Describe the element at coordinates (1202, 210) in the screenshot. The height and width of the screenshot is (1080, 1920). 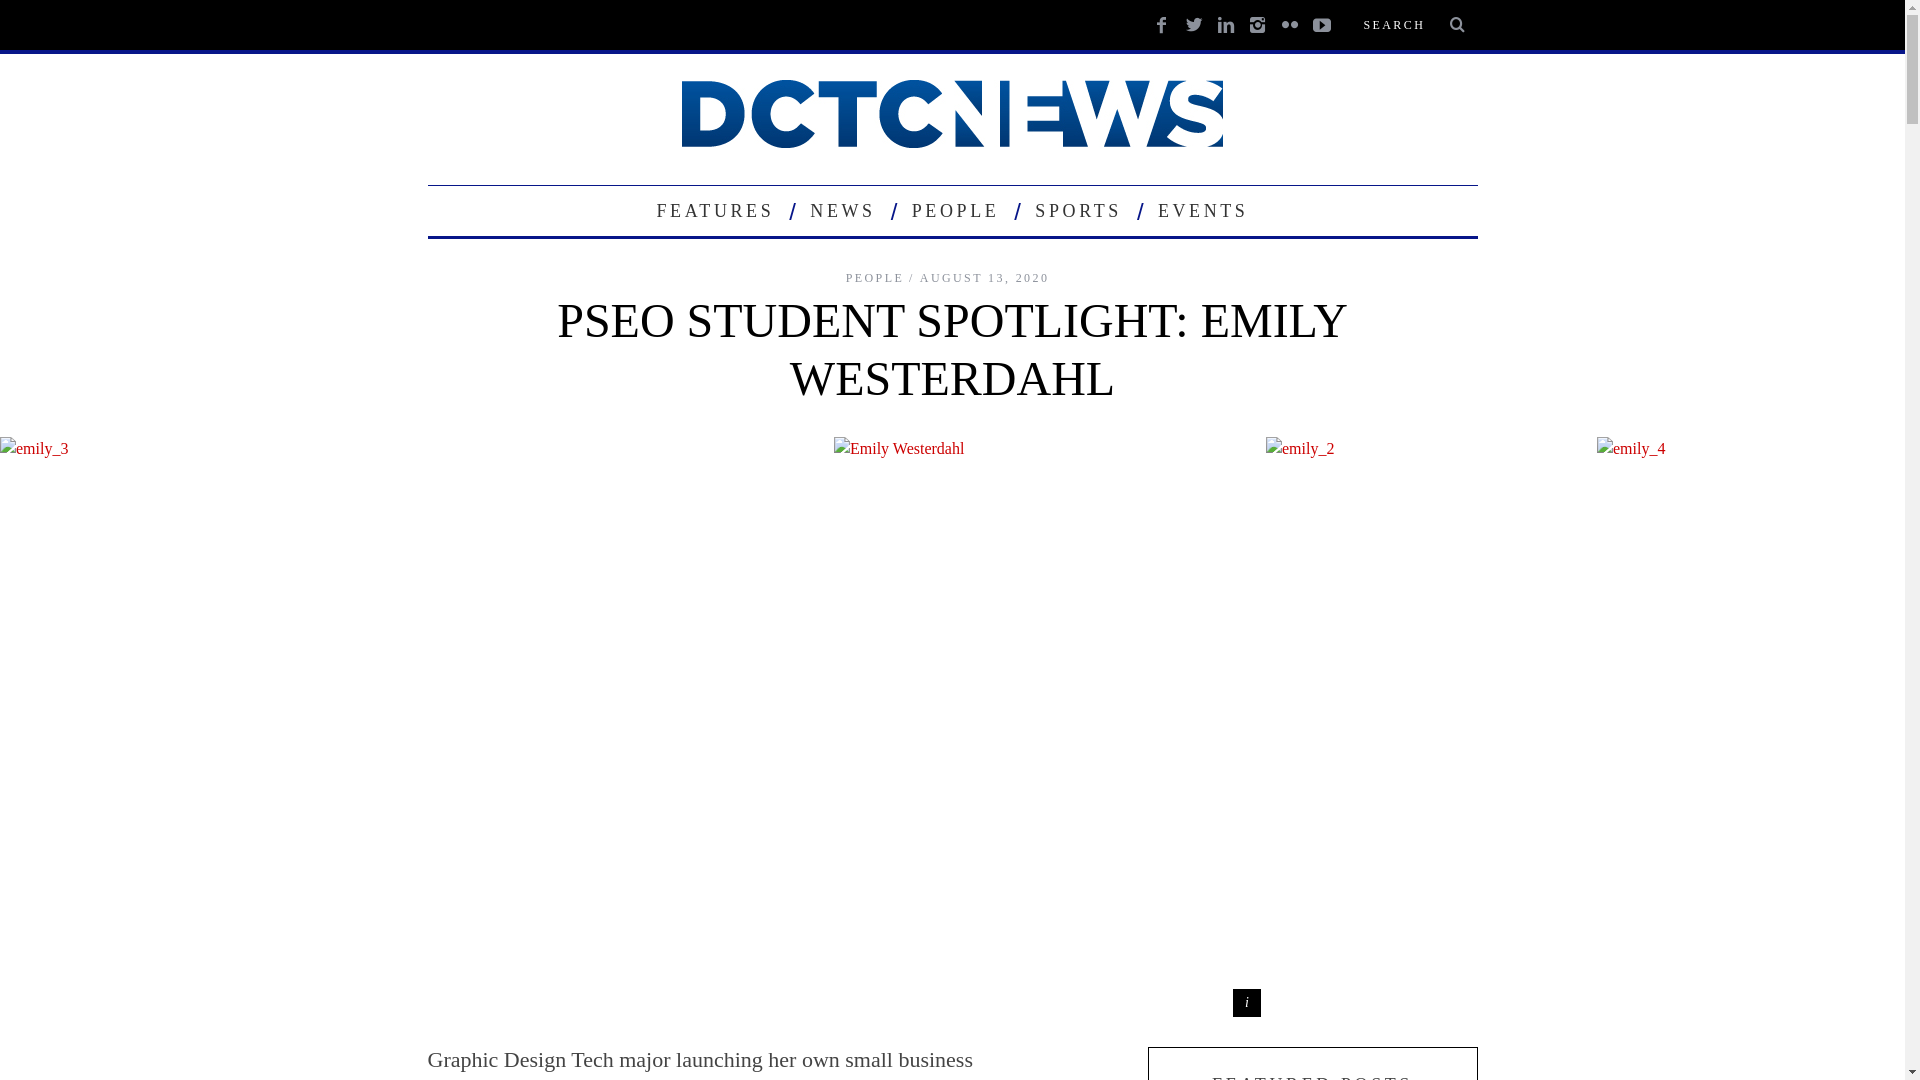
I see `EVENTS` at that location.